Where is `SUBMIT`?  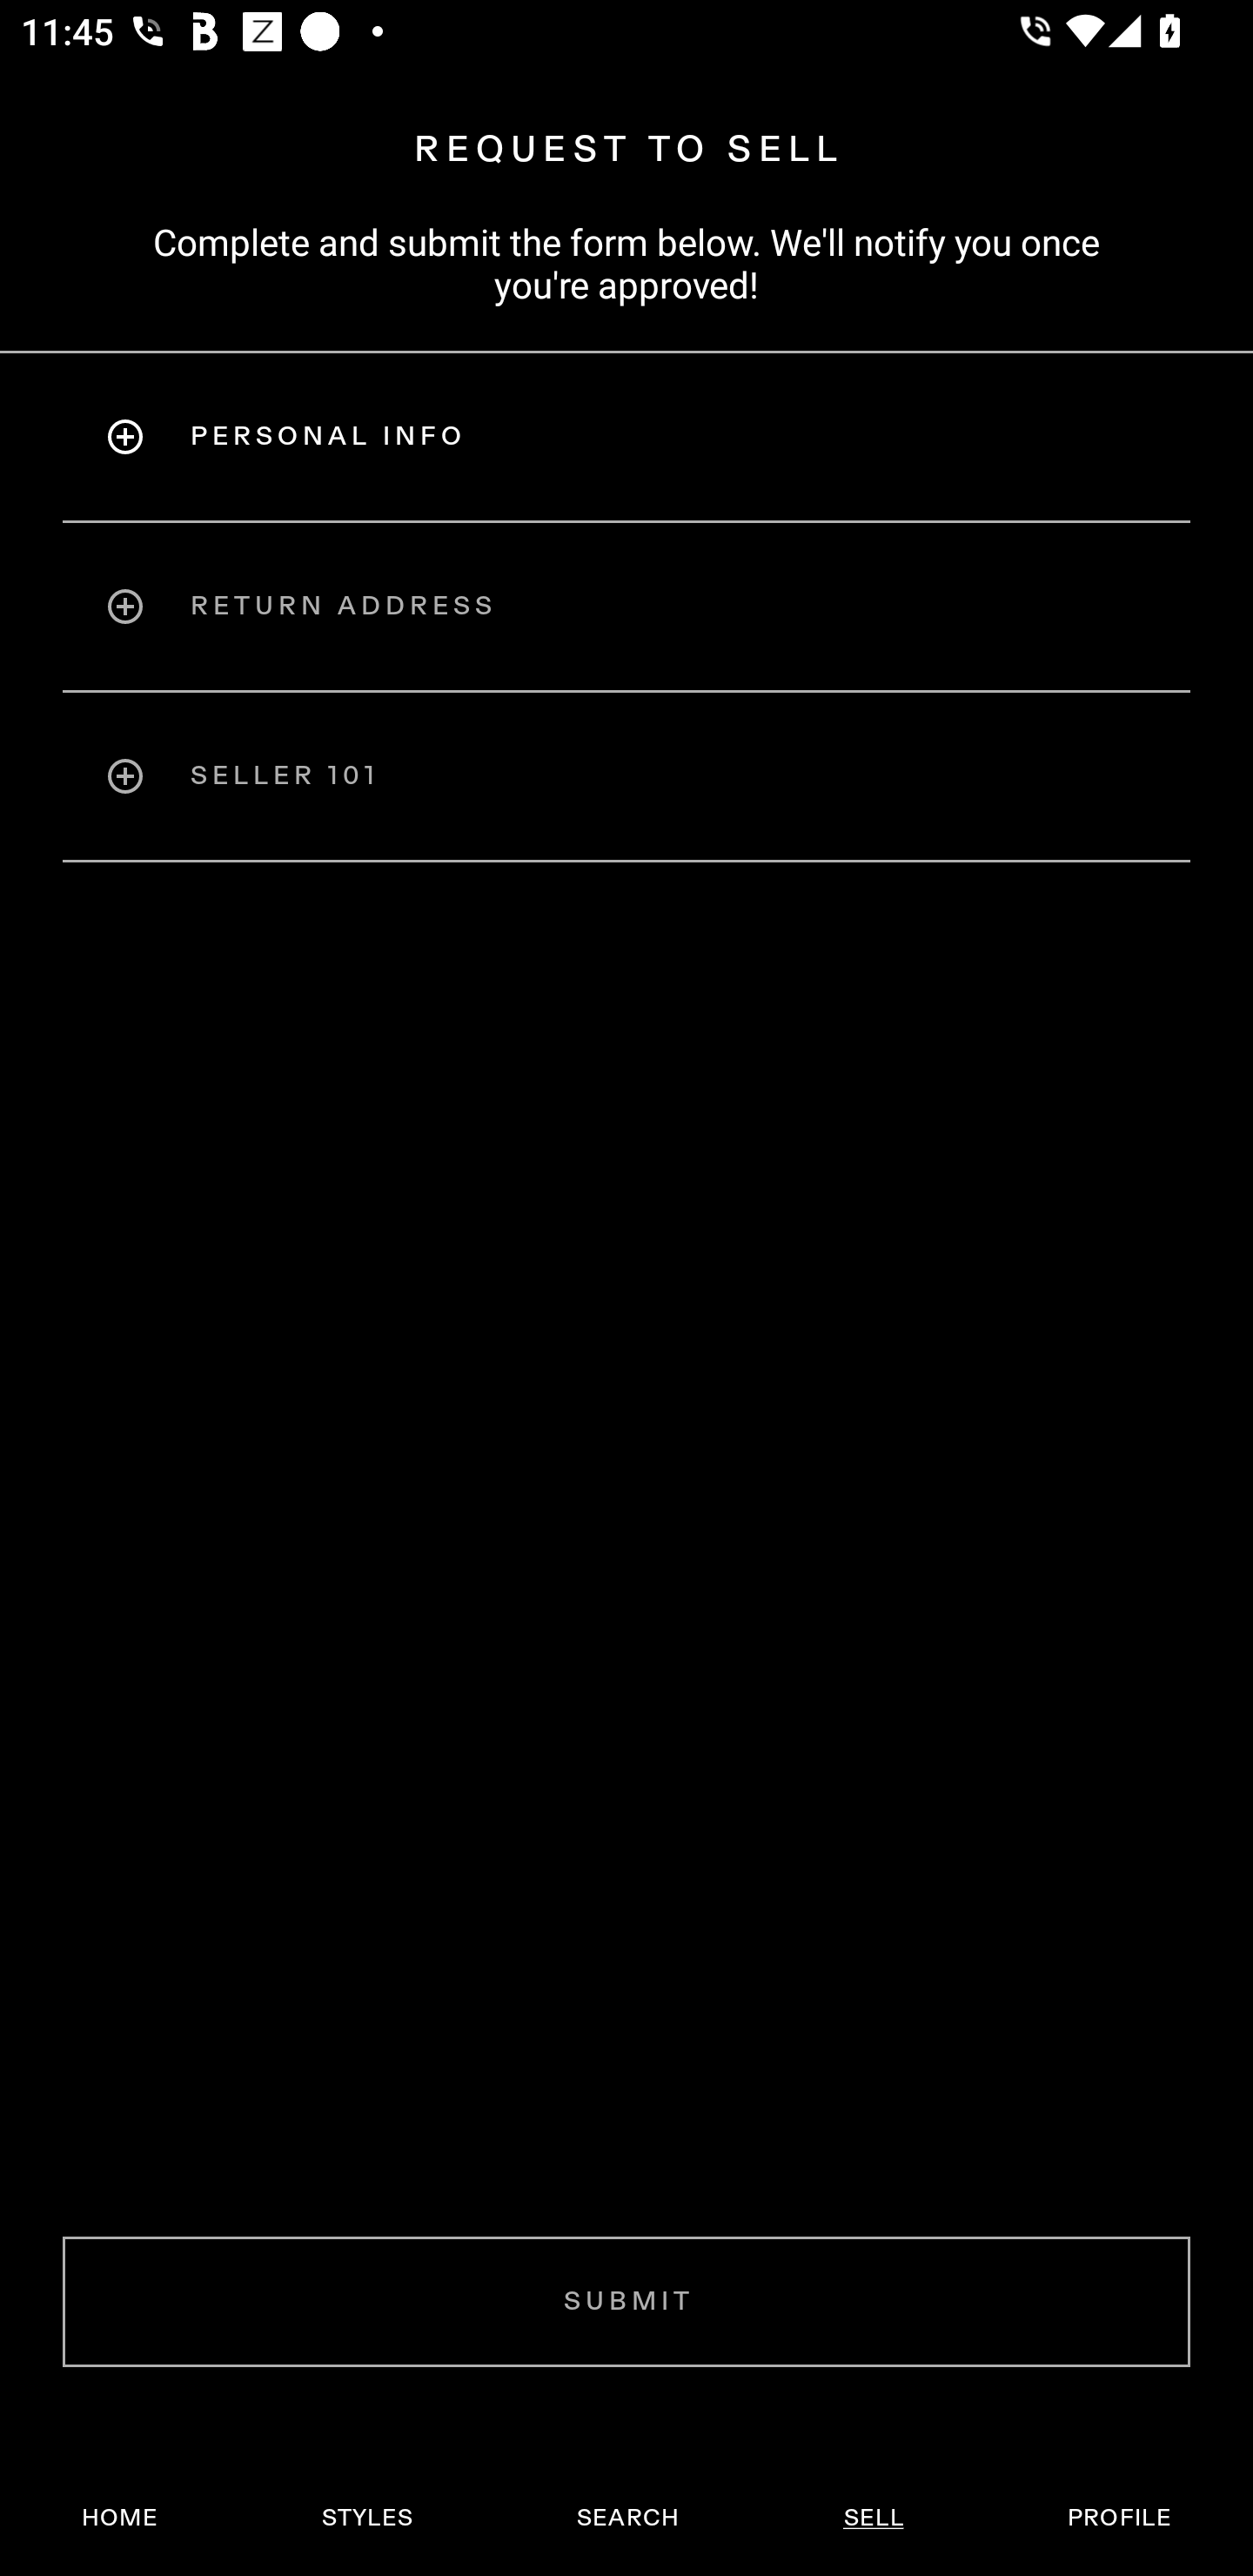 SUBMIT is located at coordinates (626, 2301).